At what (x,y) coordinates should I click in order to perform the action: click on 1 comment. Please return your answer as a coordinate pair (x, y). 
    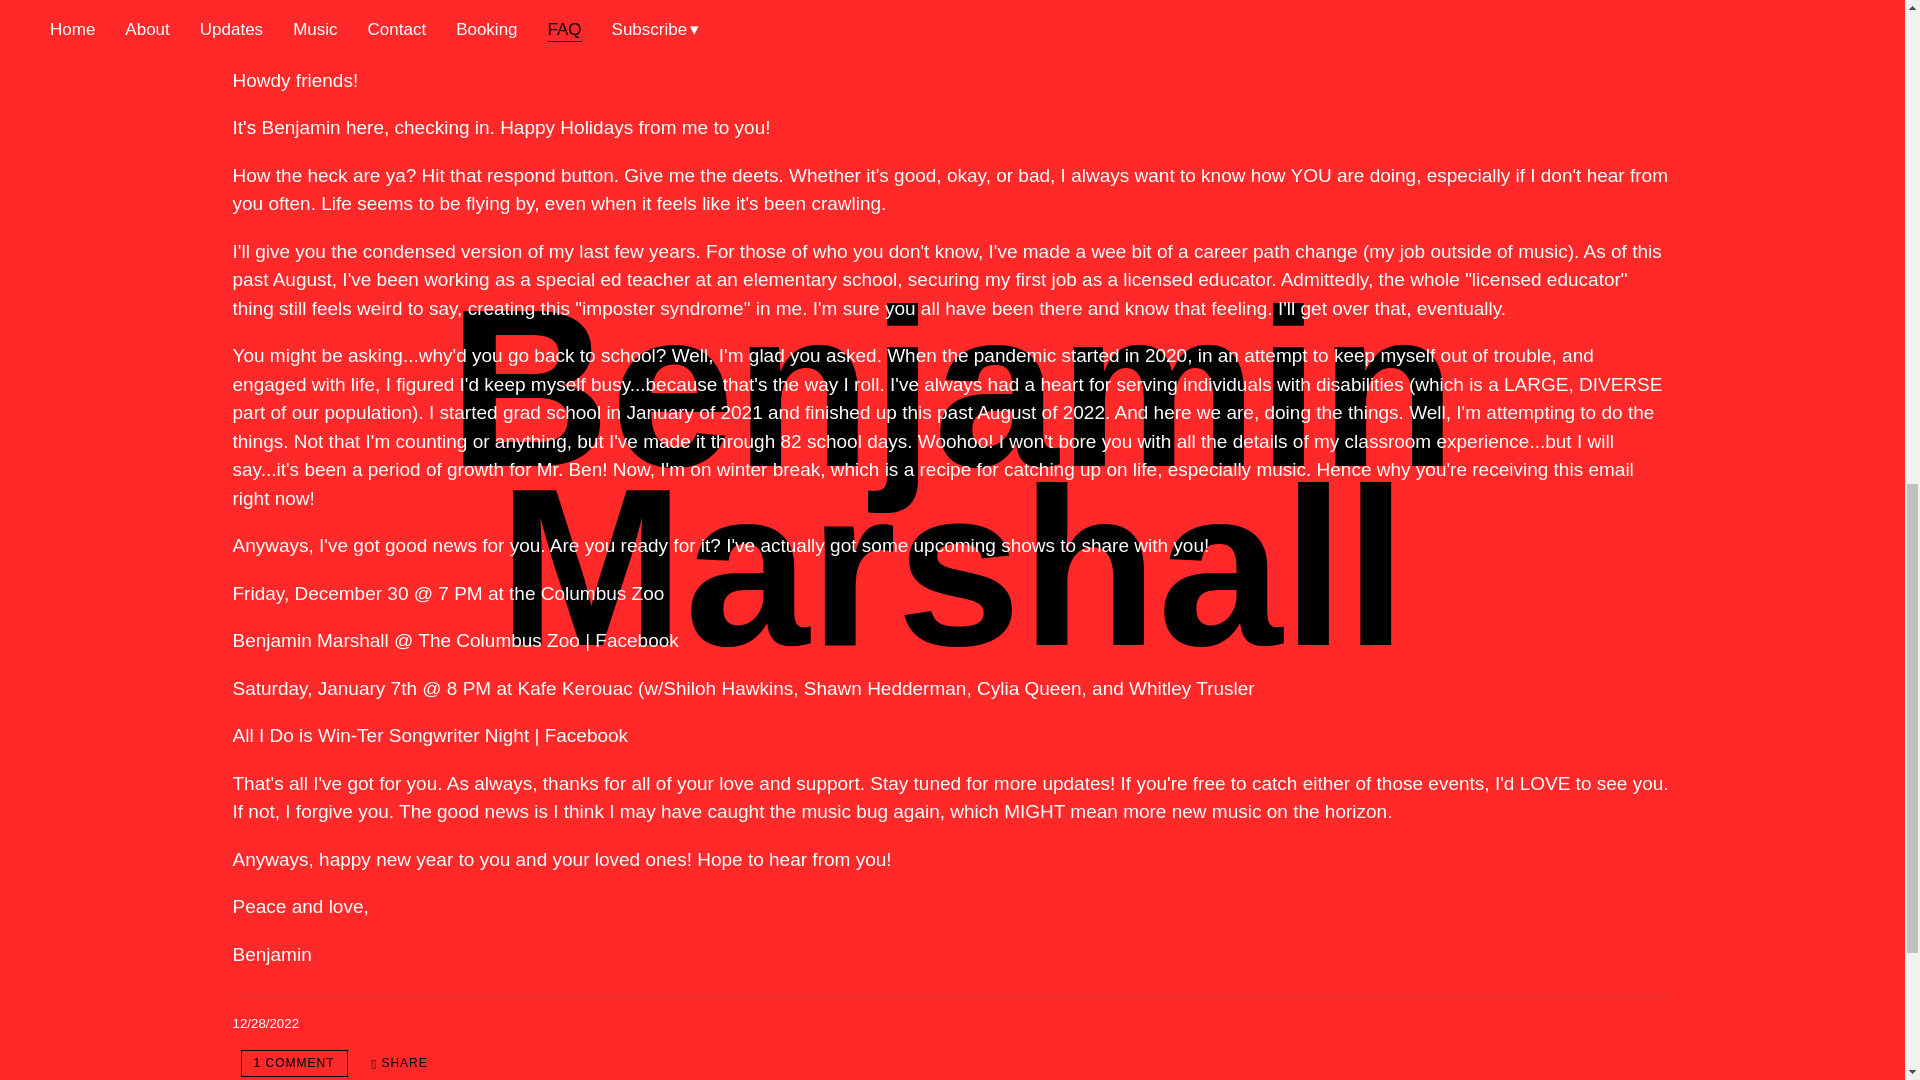
    Looking at the image, I should click on (294, 1062).